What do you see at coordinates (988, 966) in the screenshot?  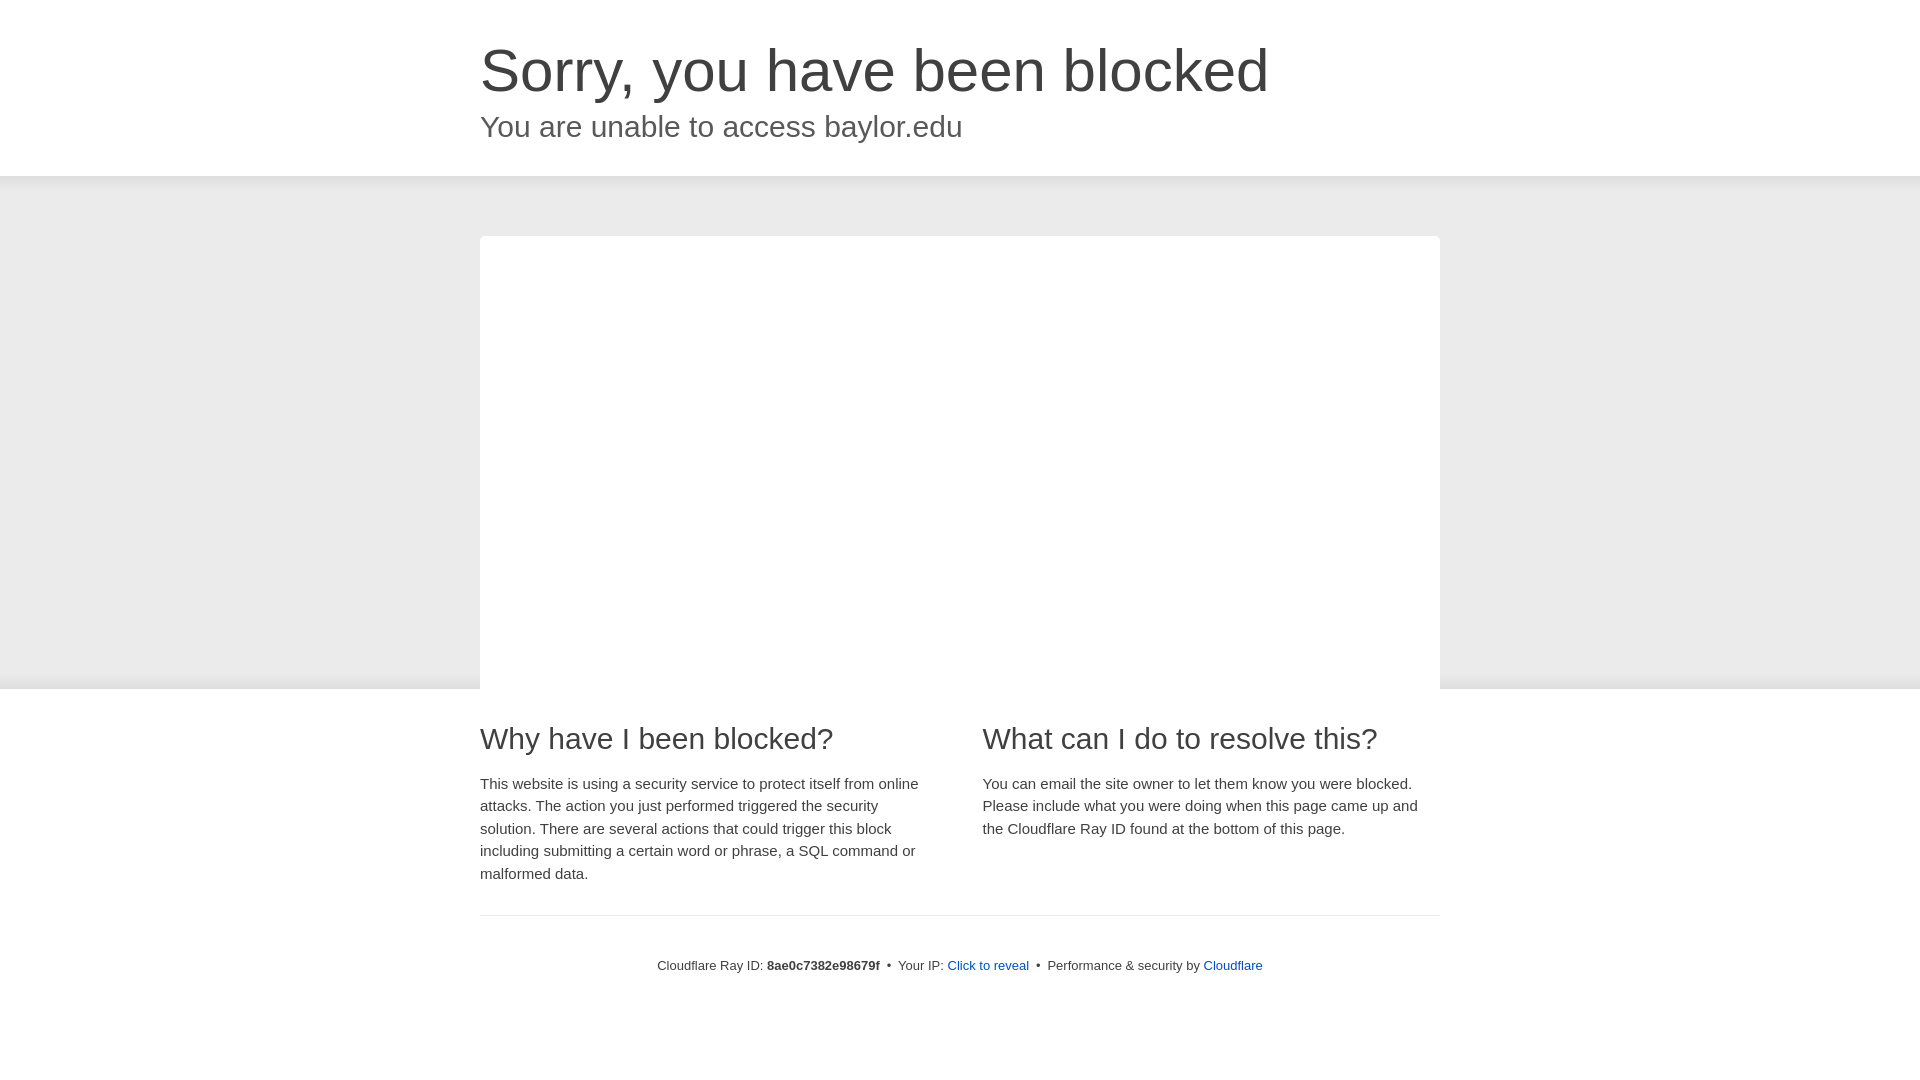 I see `Click to reveal` at bounding box center [988, 966].